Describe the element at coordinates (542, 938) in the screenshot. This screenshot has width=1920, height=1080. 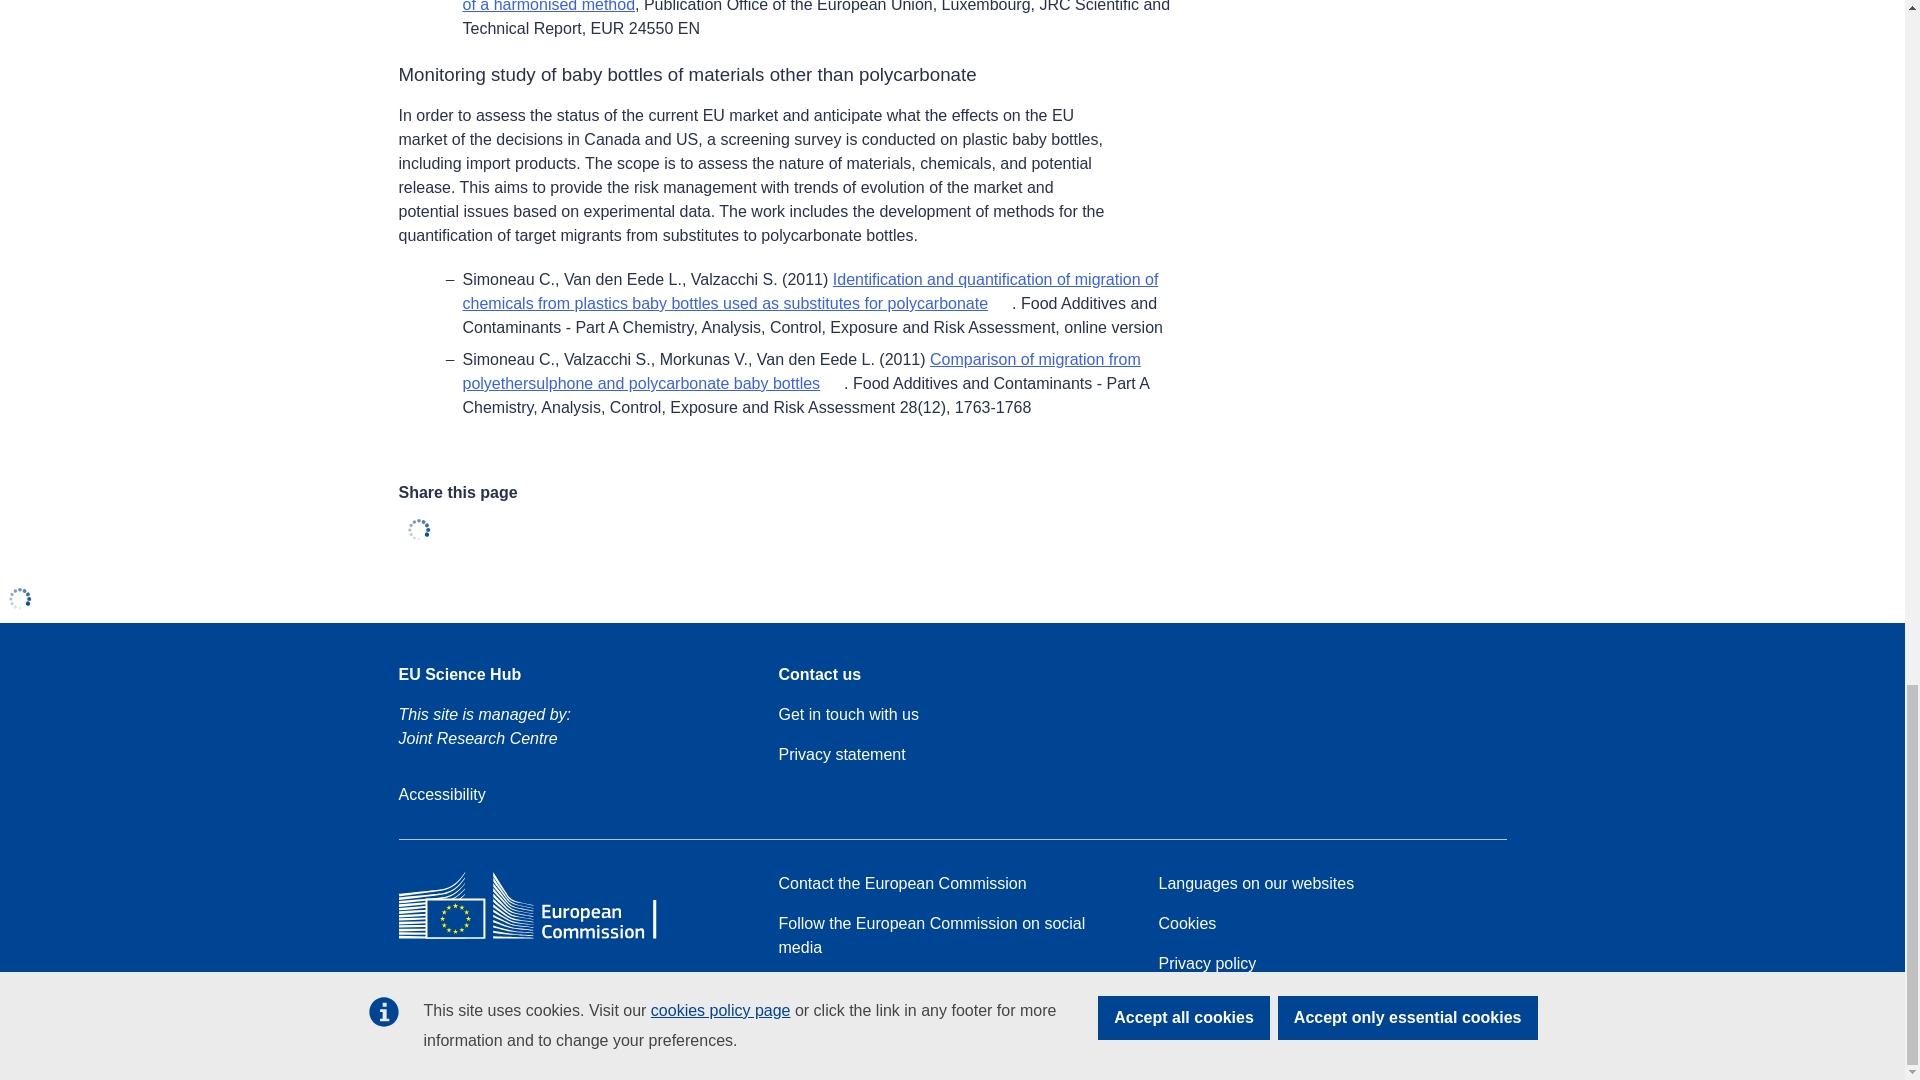
I see `European Commission` at that location.